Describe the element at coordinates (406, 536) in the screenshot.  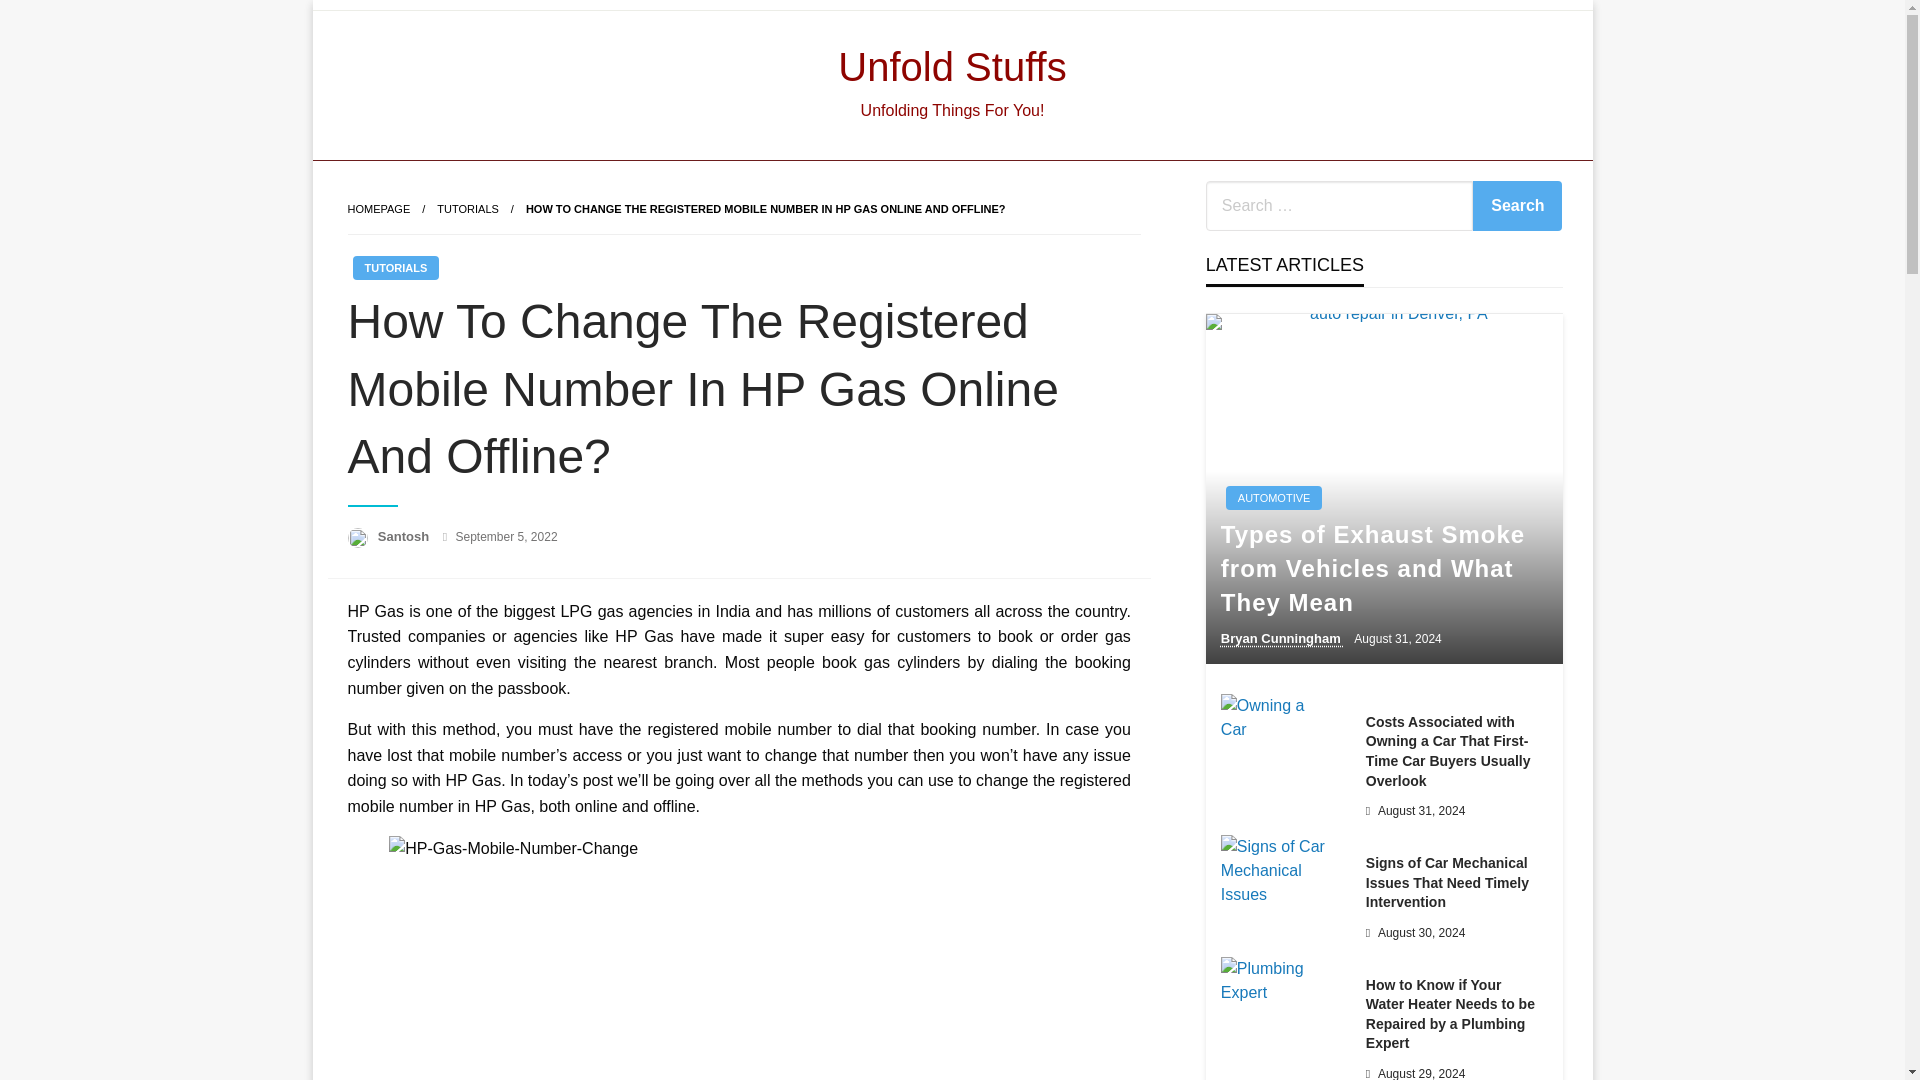
I see `Santosh` at that location.